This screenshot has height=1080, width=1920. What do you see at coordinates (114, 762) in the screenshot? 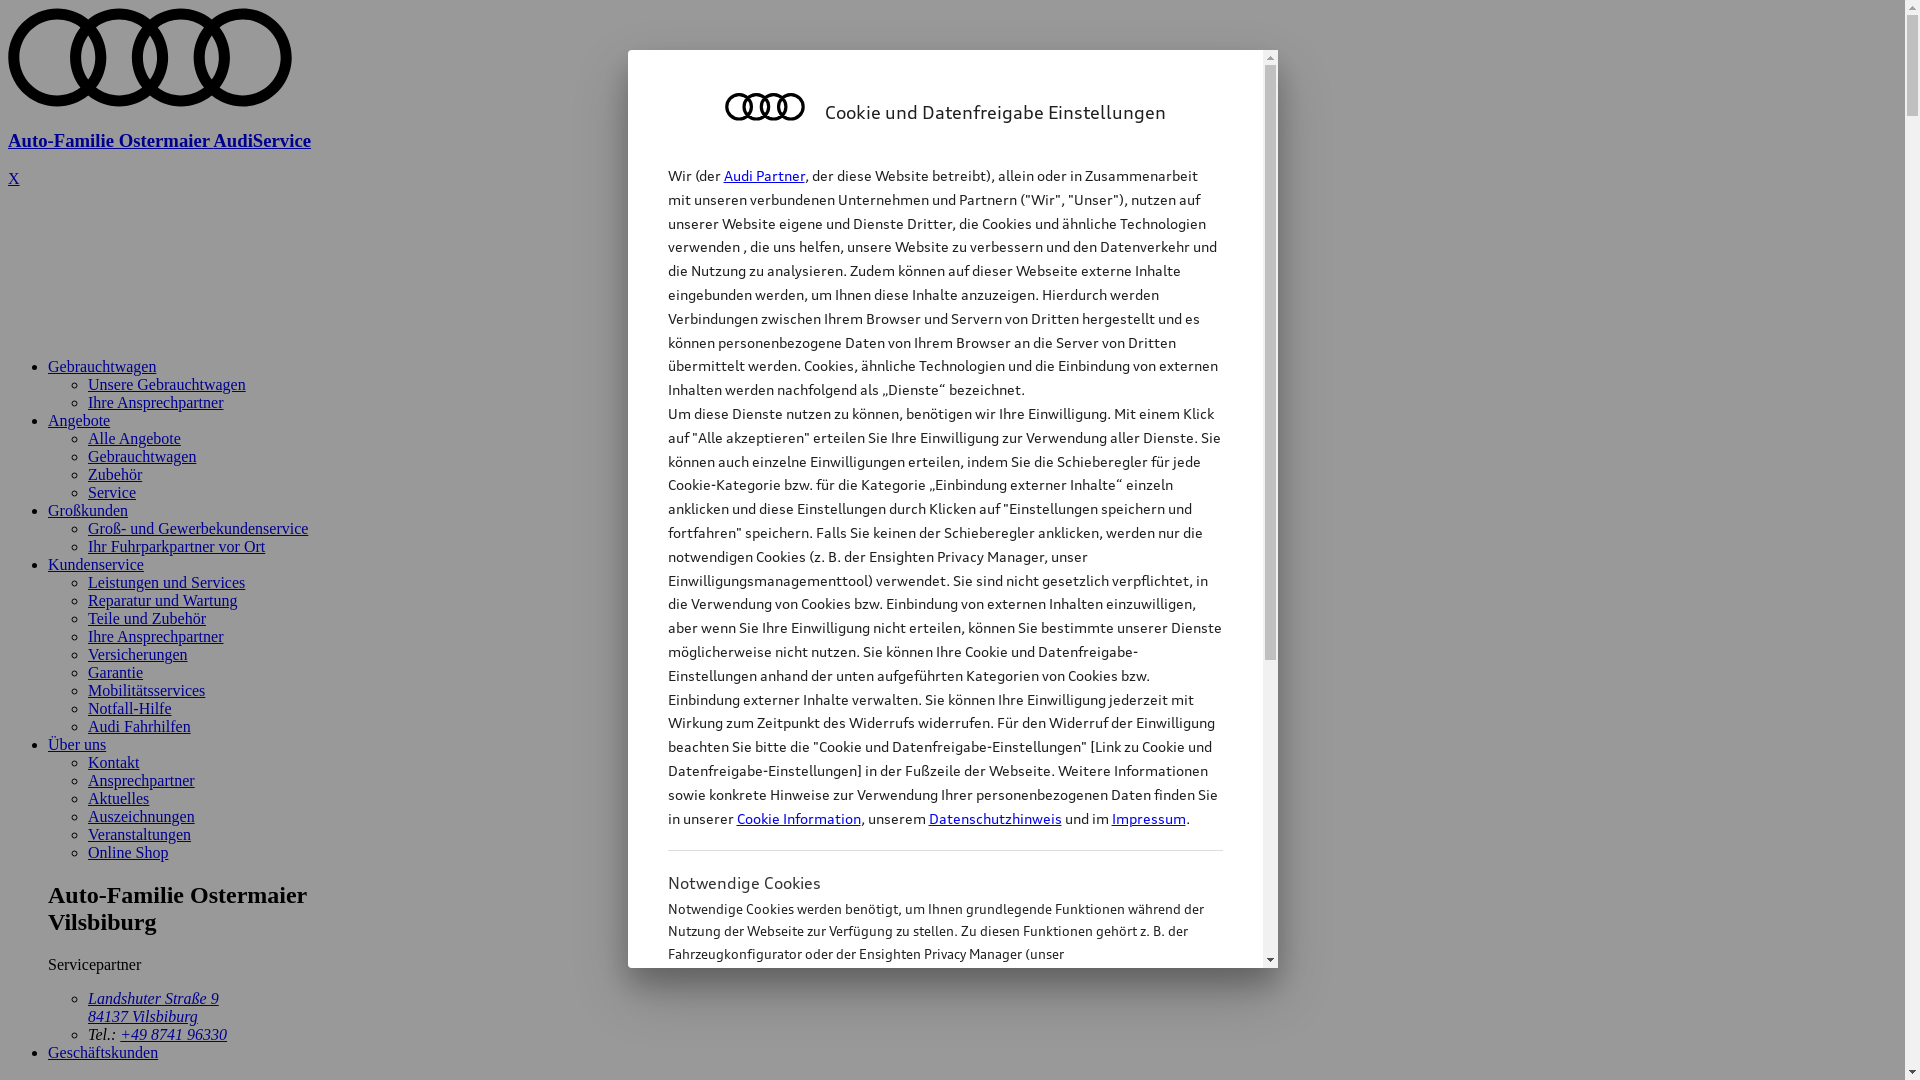
I see `Kontakt` at bounding box center [114, 762].